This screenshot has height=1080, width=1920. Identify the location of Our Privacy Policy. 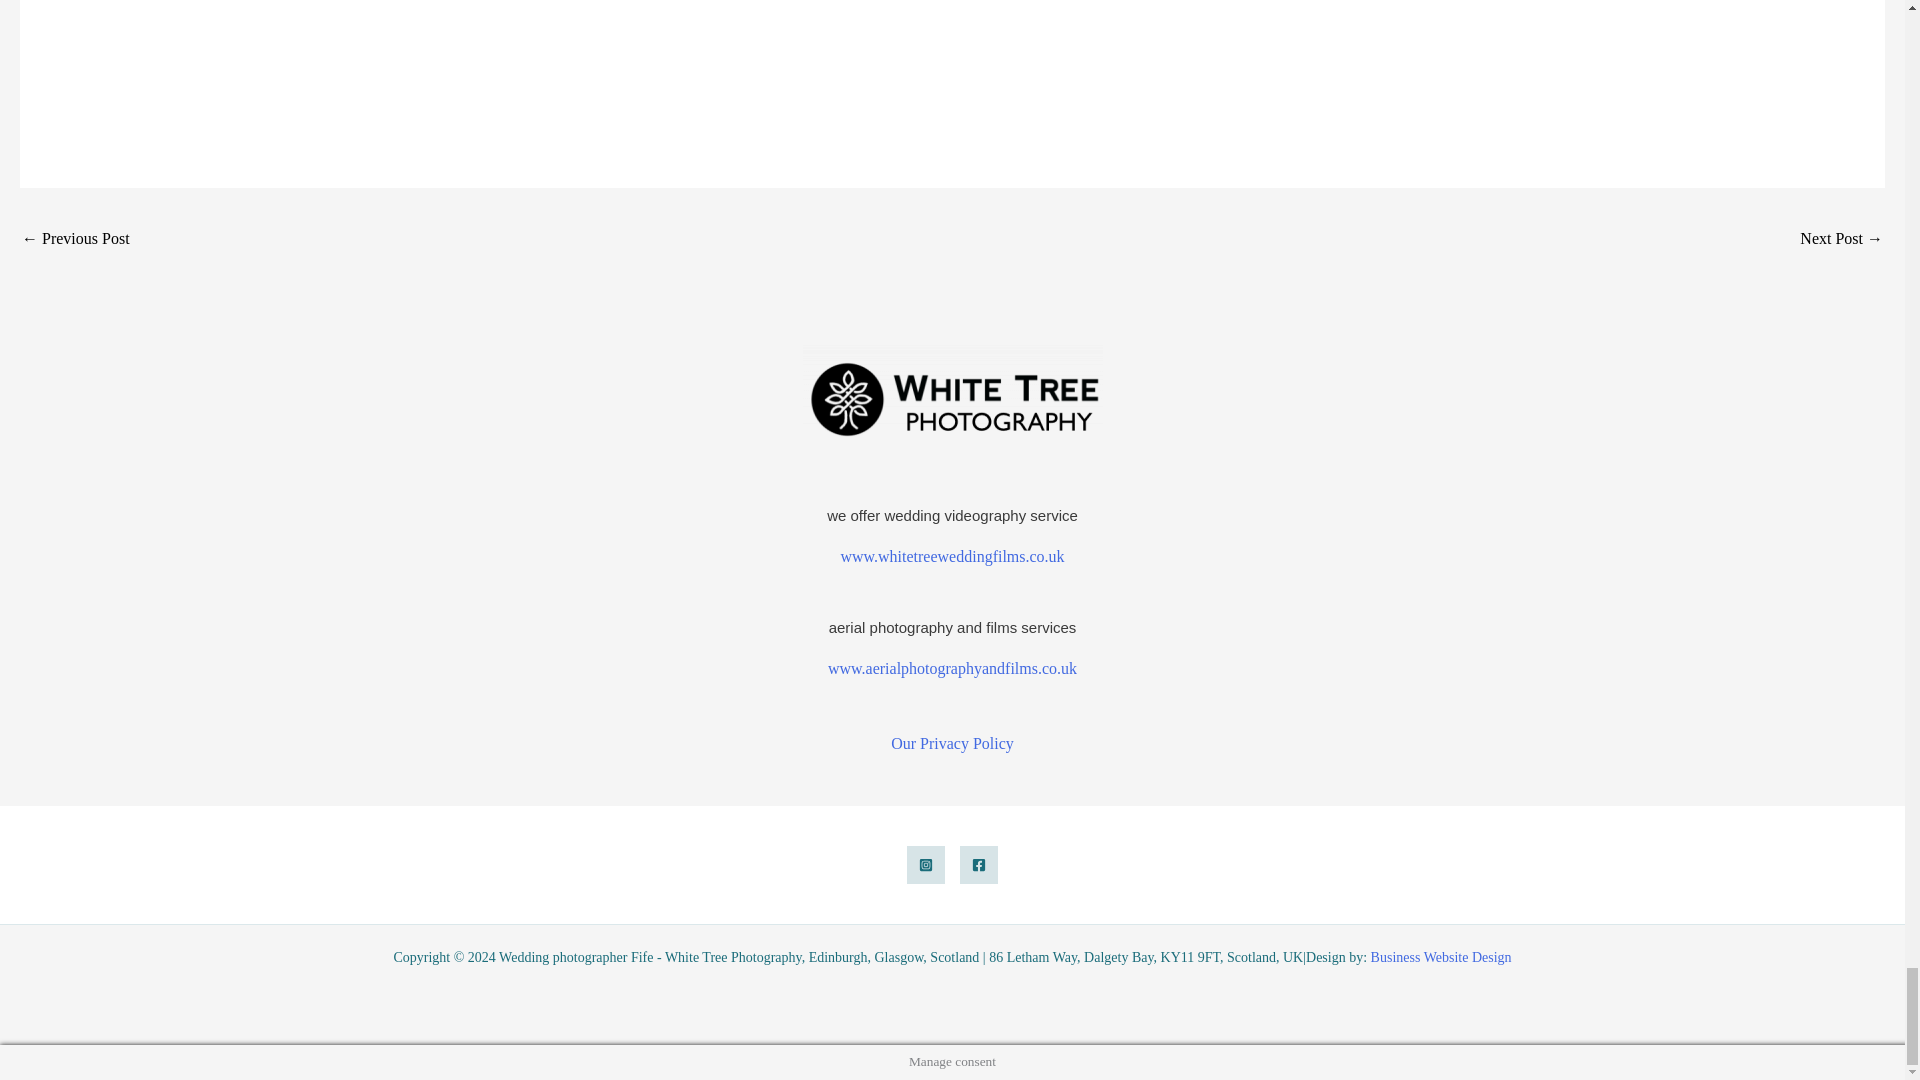
(952, 743).